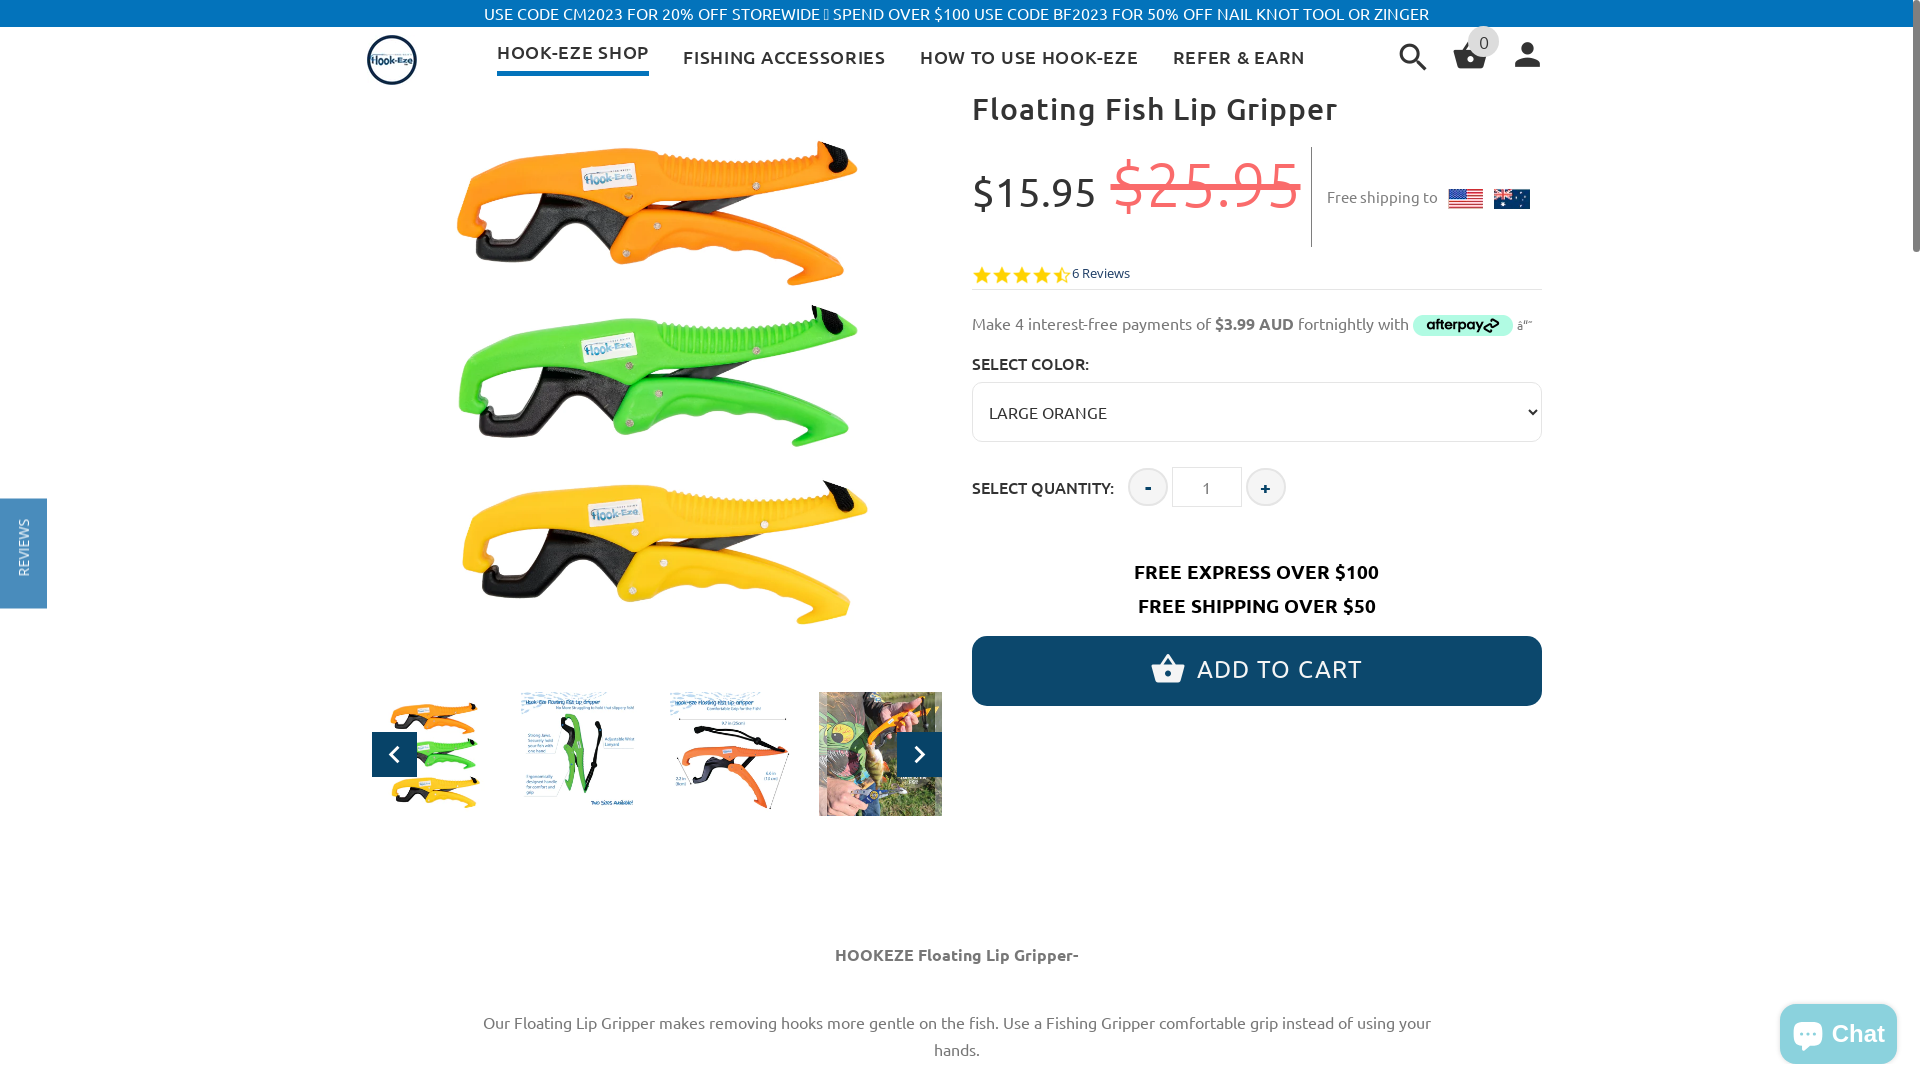  I want to click on HOW TO USE HOOK-EZE, so click(1030, 57).